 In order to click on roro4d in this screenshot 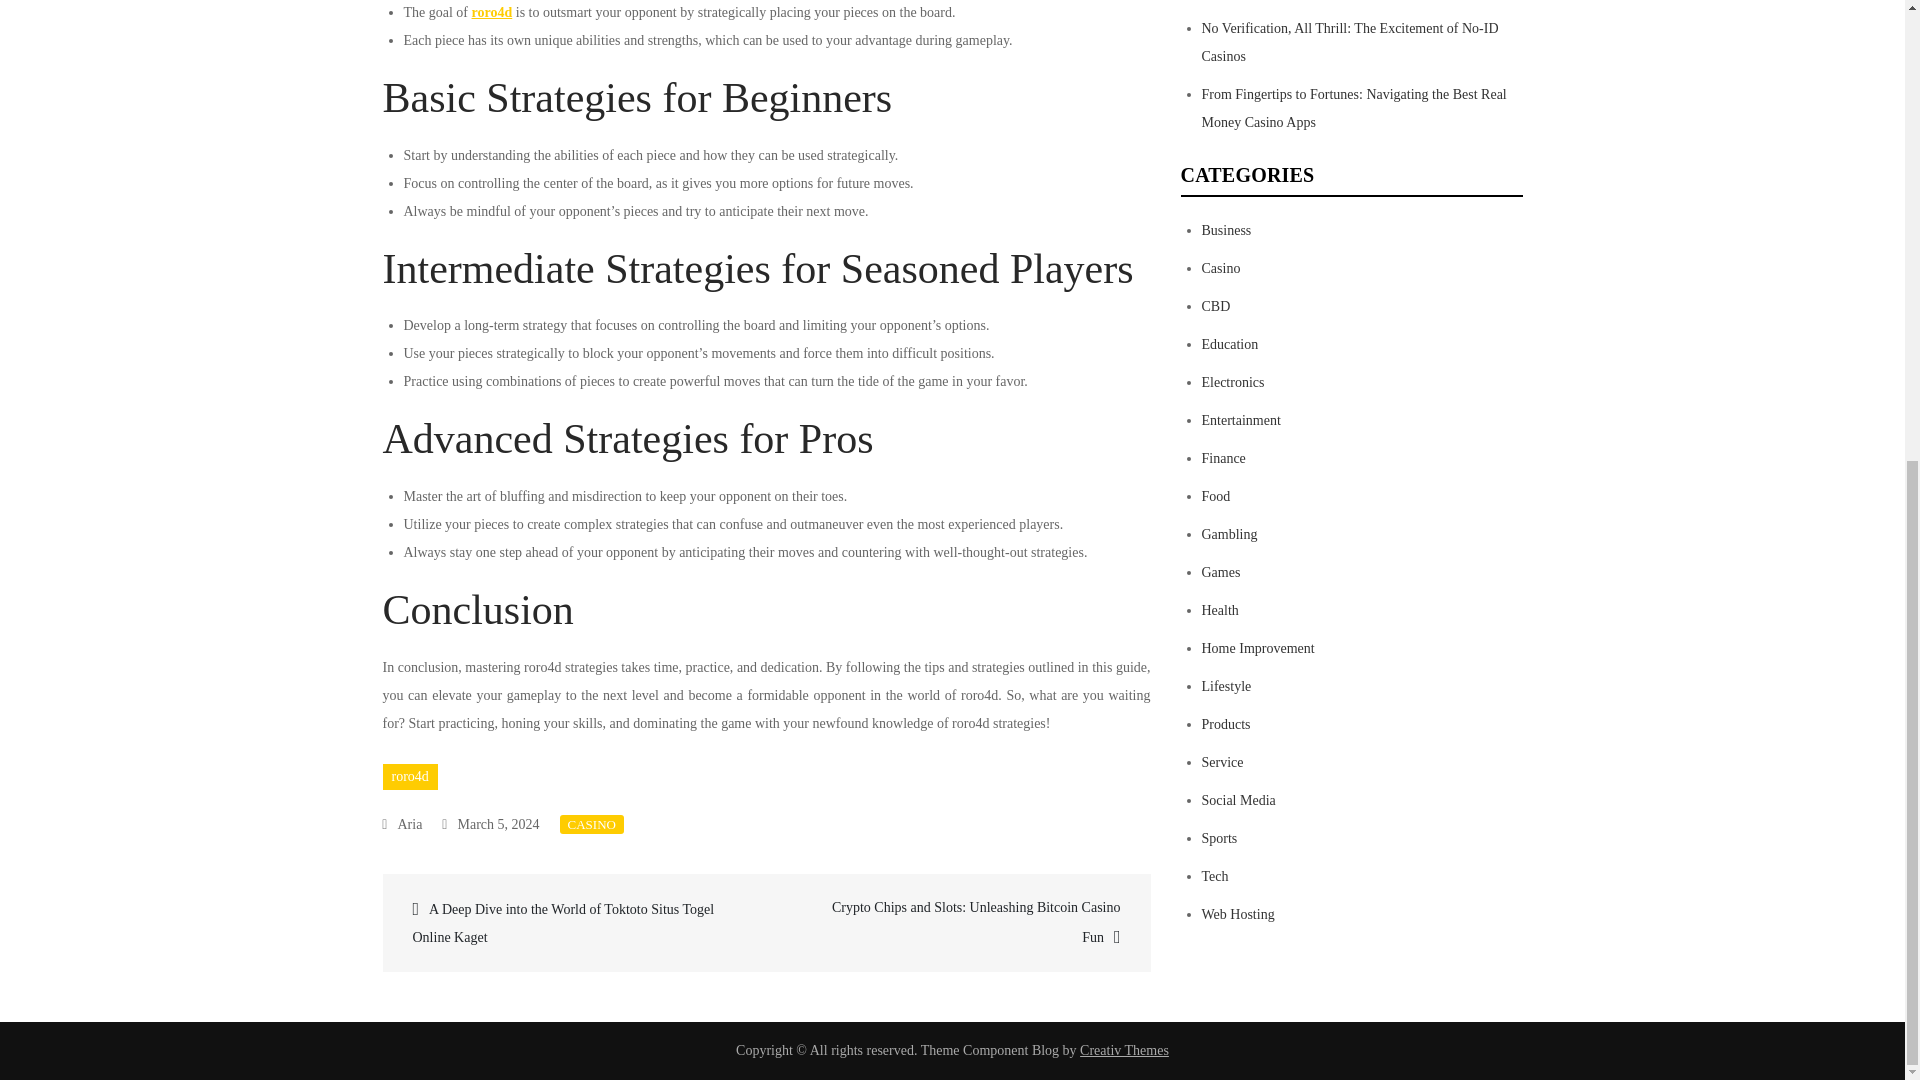, I will do `click(492, 12)`.